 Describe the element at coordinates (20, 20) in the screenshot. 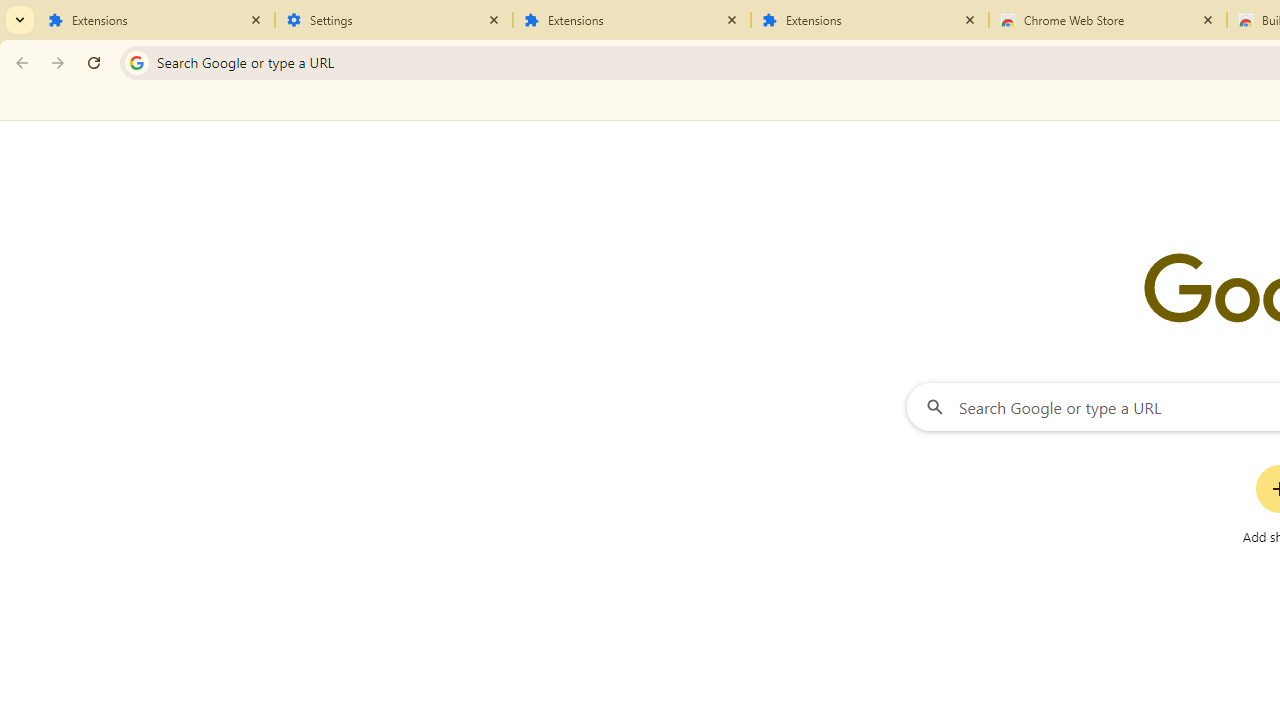

I see `Search tabs` at that location.